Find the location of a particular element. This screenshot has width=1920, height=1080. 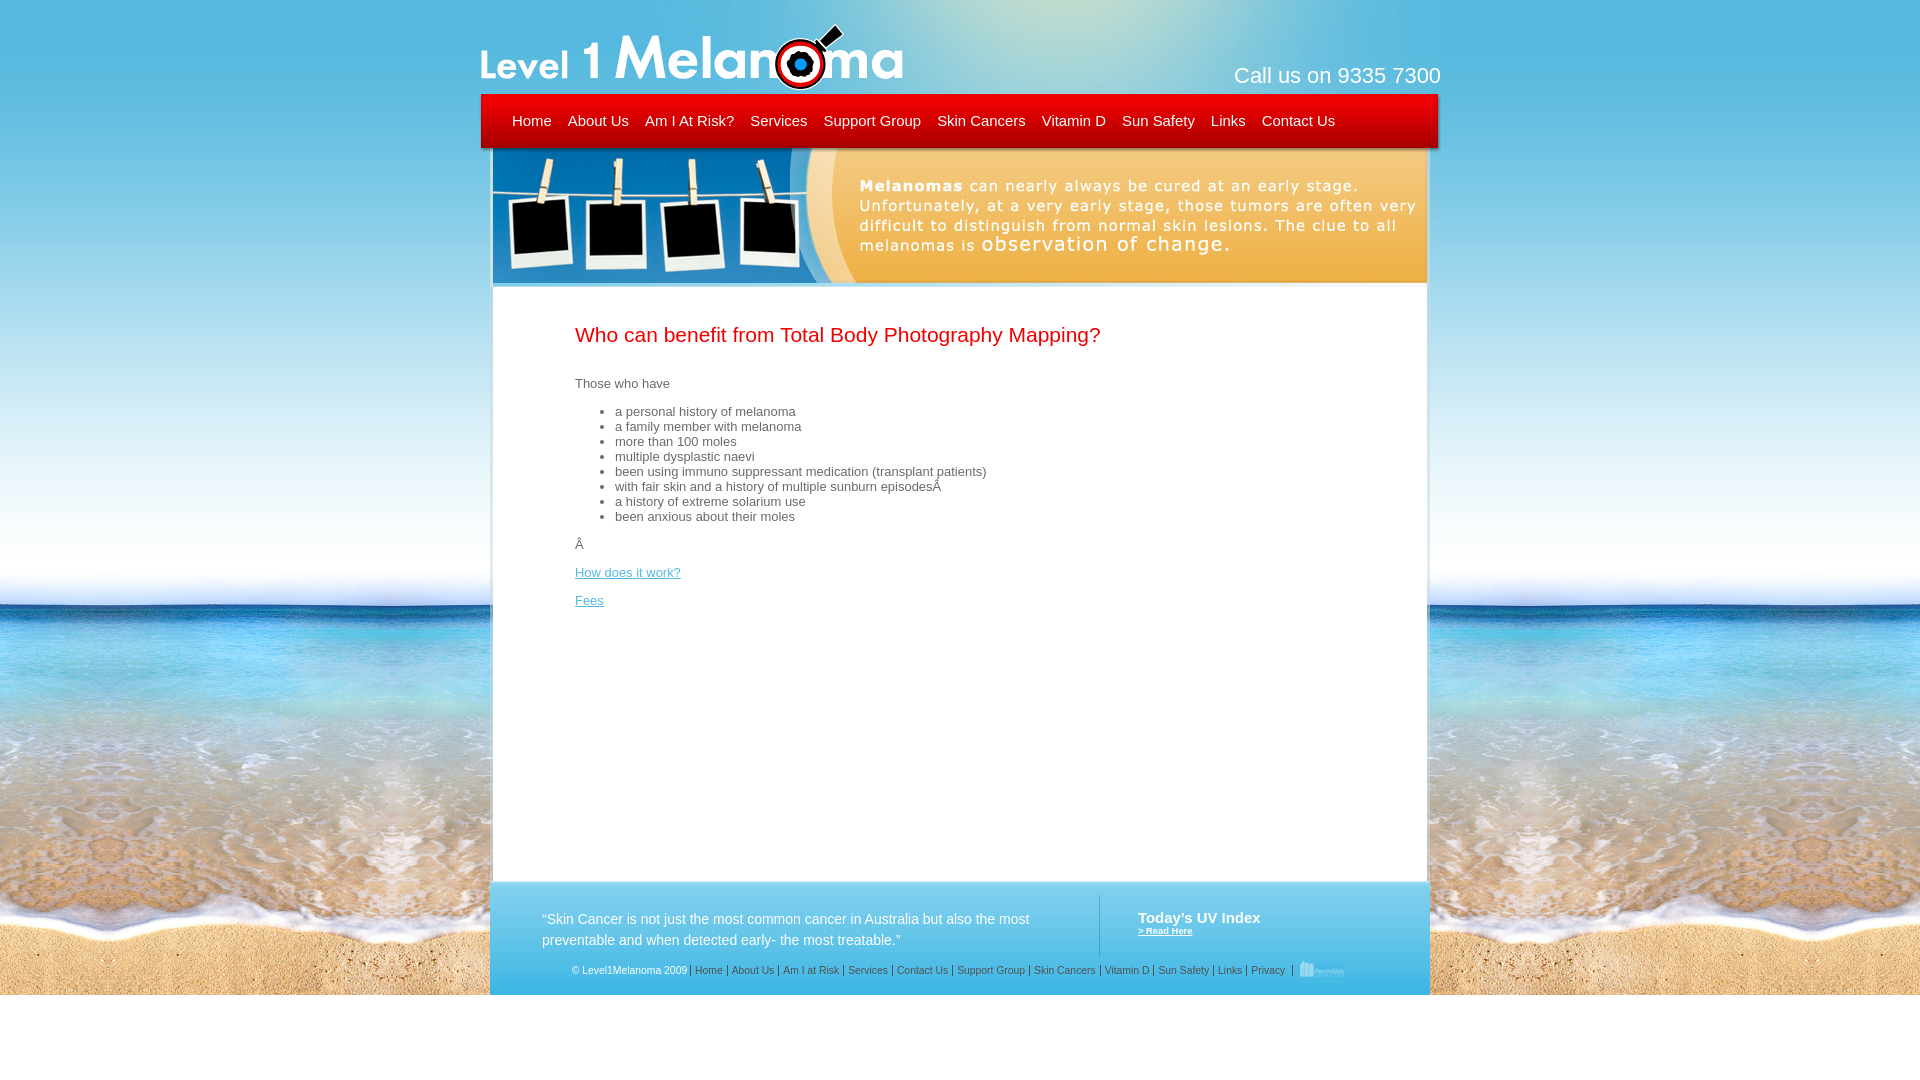

Privacy is located at coordinates (1268, 970).